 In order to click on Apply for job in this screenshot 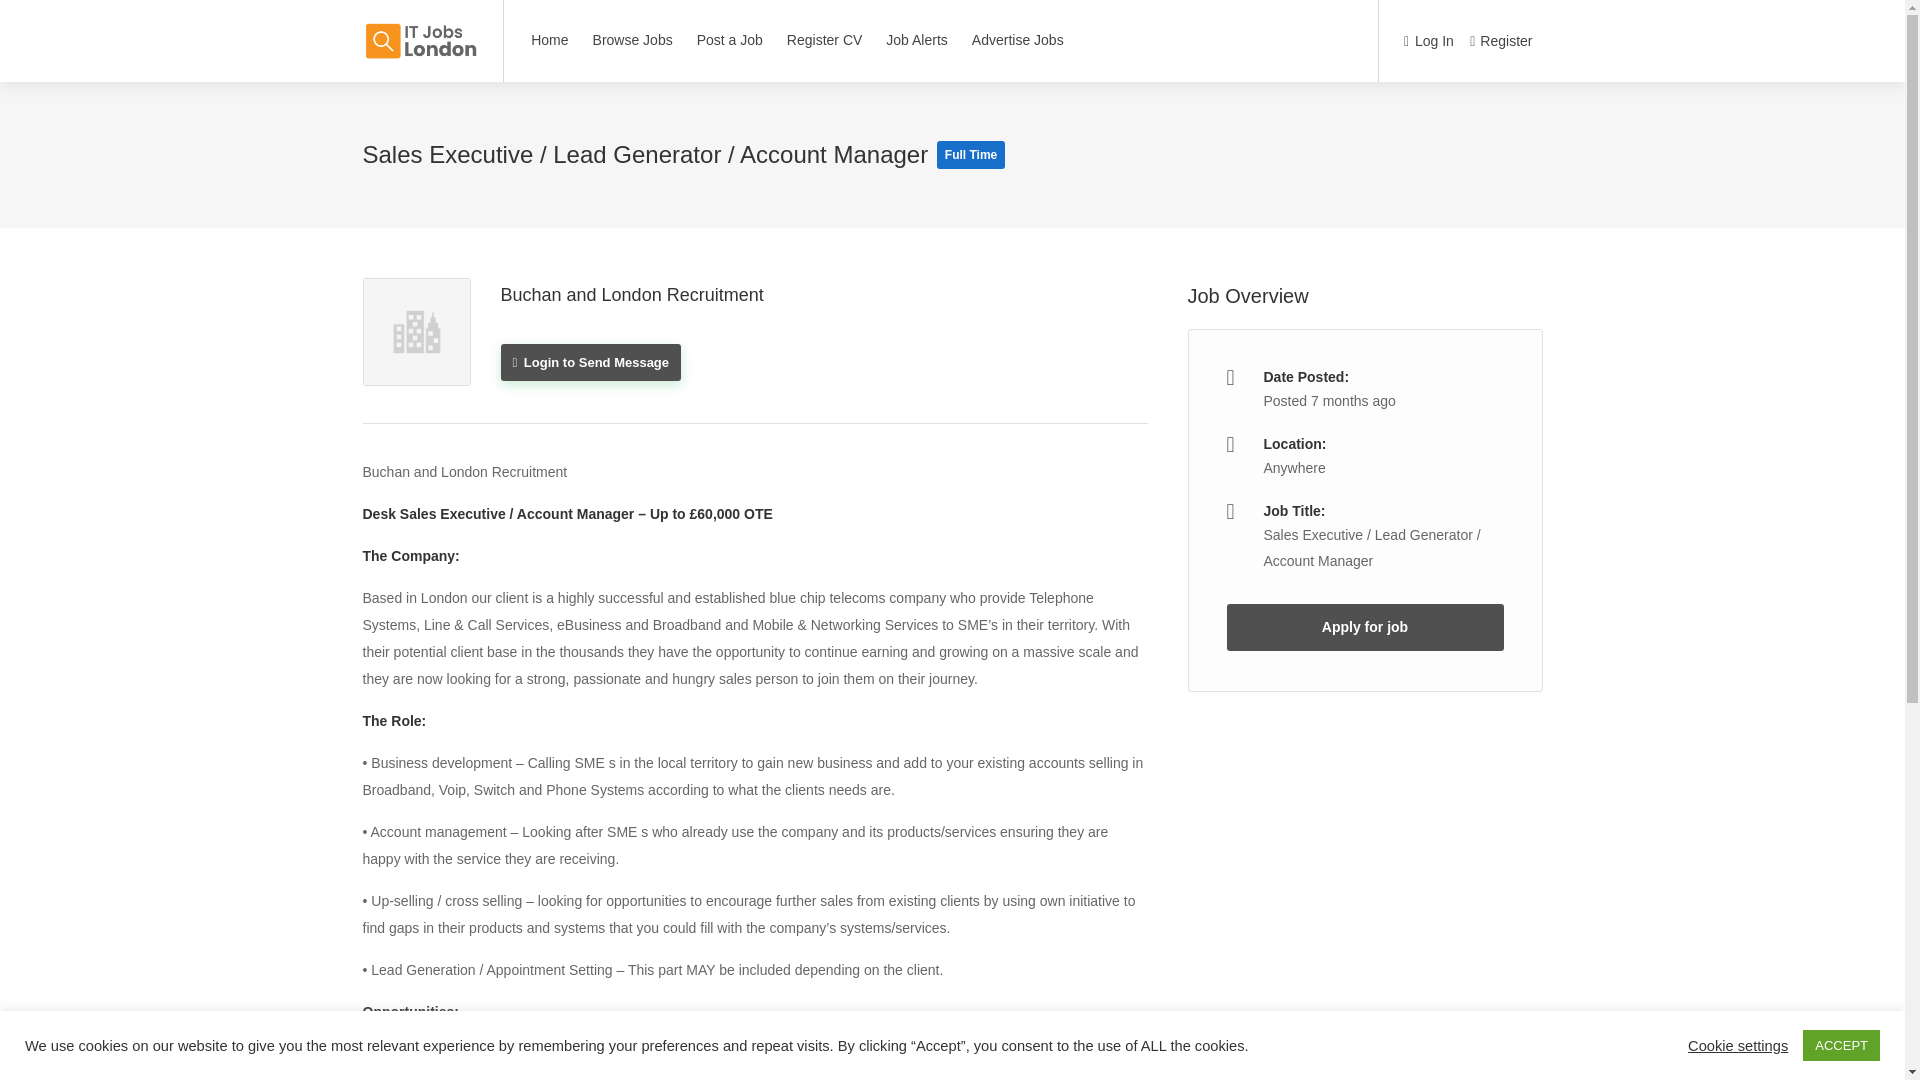, I will do `click(1364, 627)`.